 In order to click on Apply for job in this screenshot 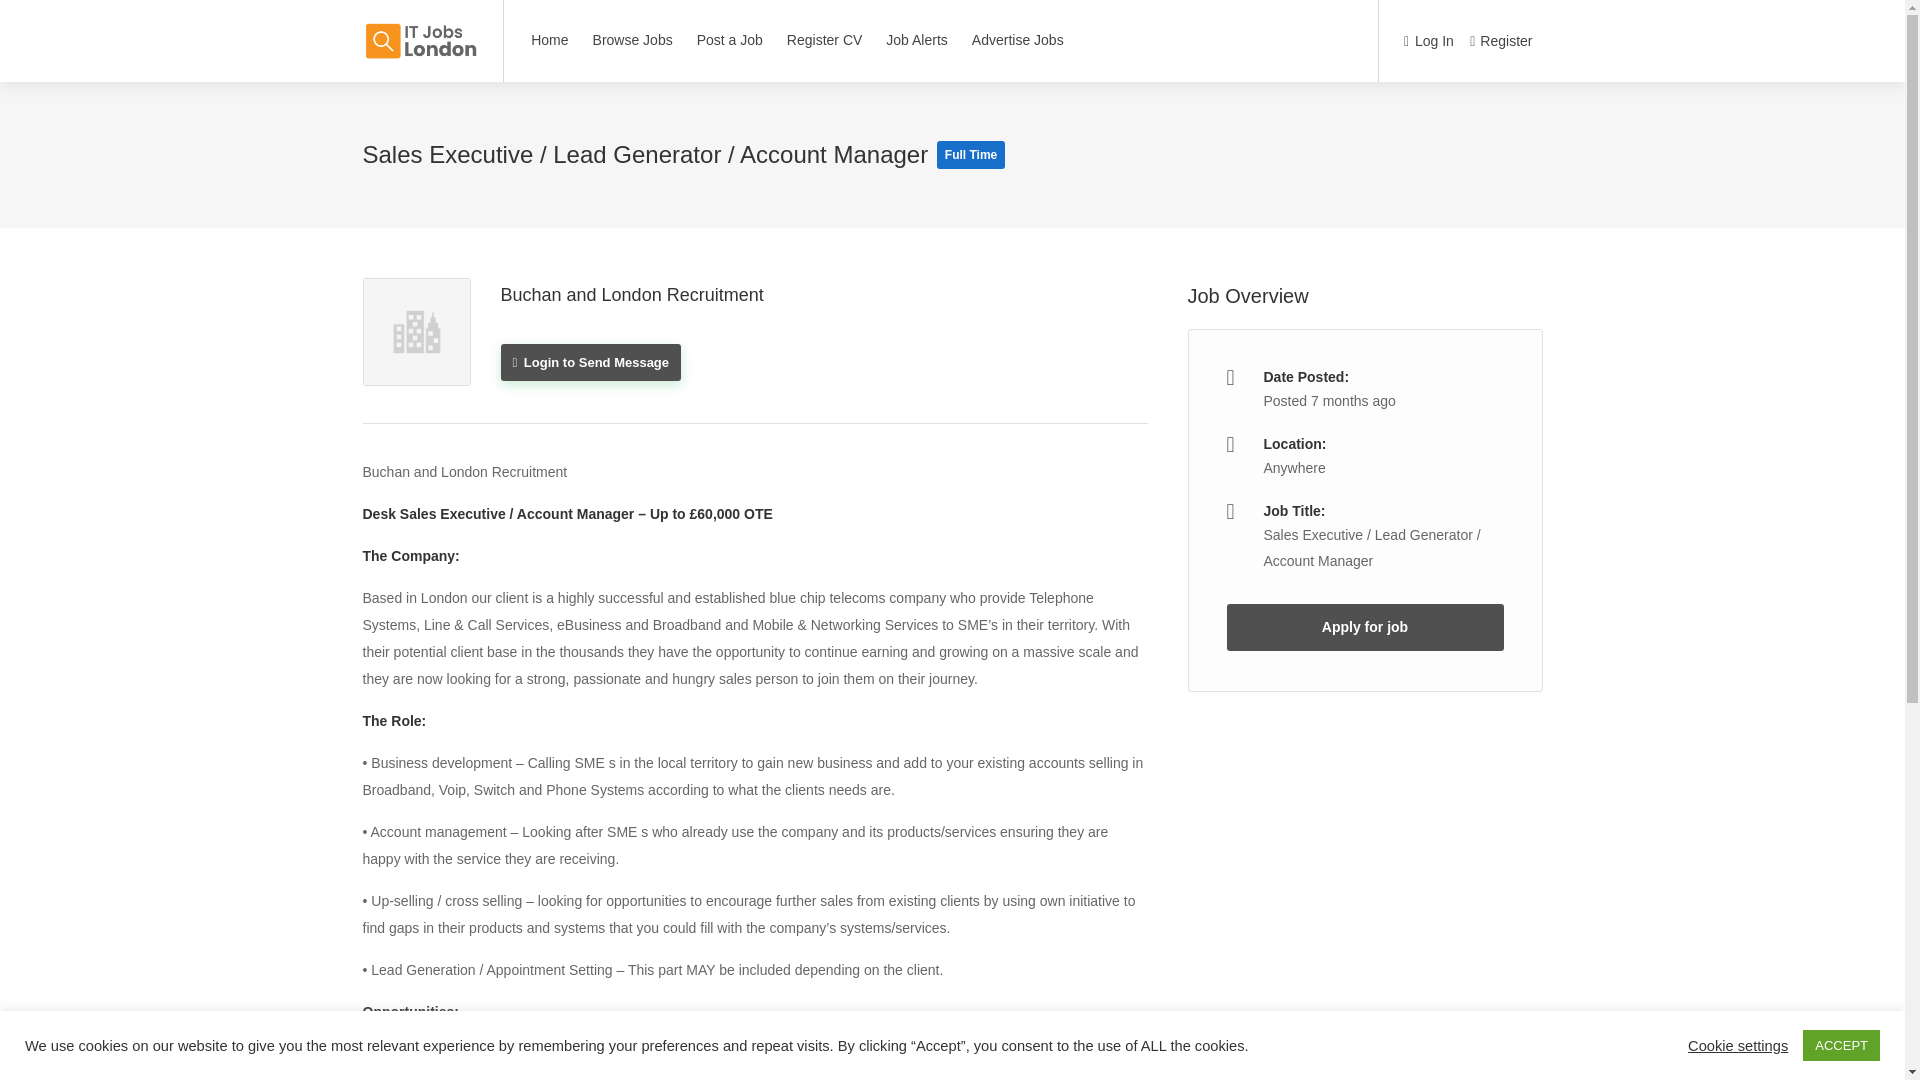, I will do `click(1364, 627)`.